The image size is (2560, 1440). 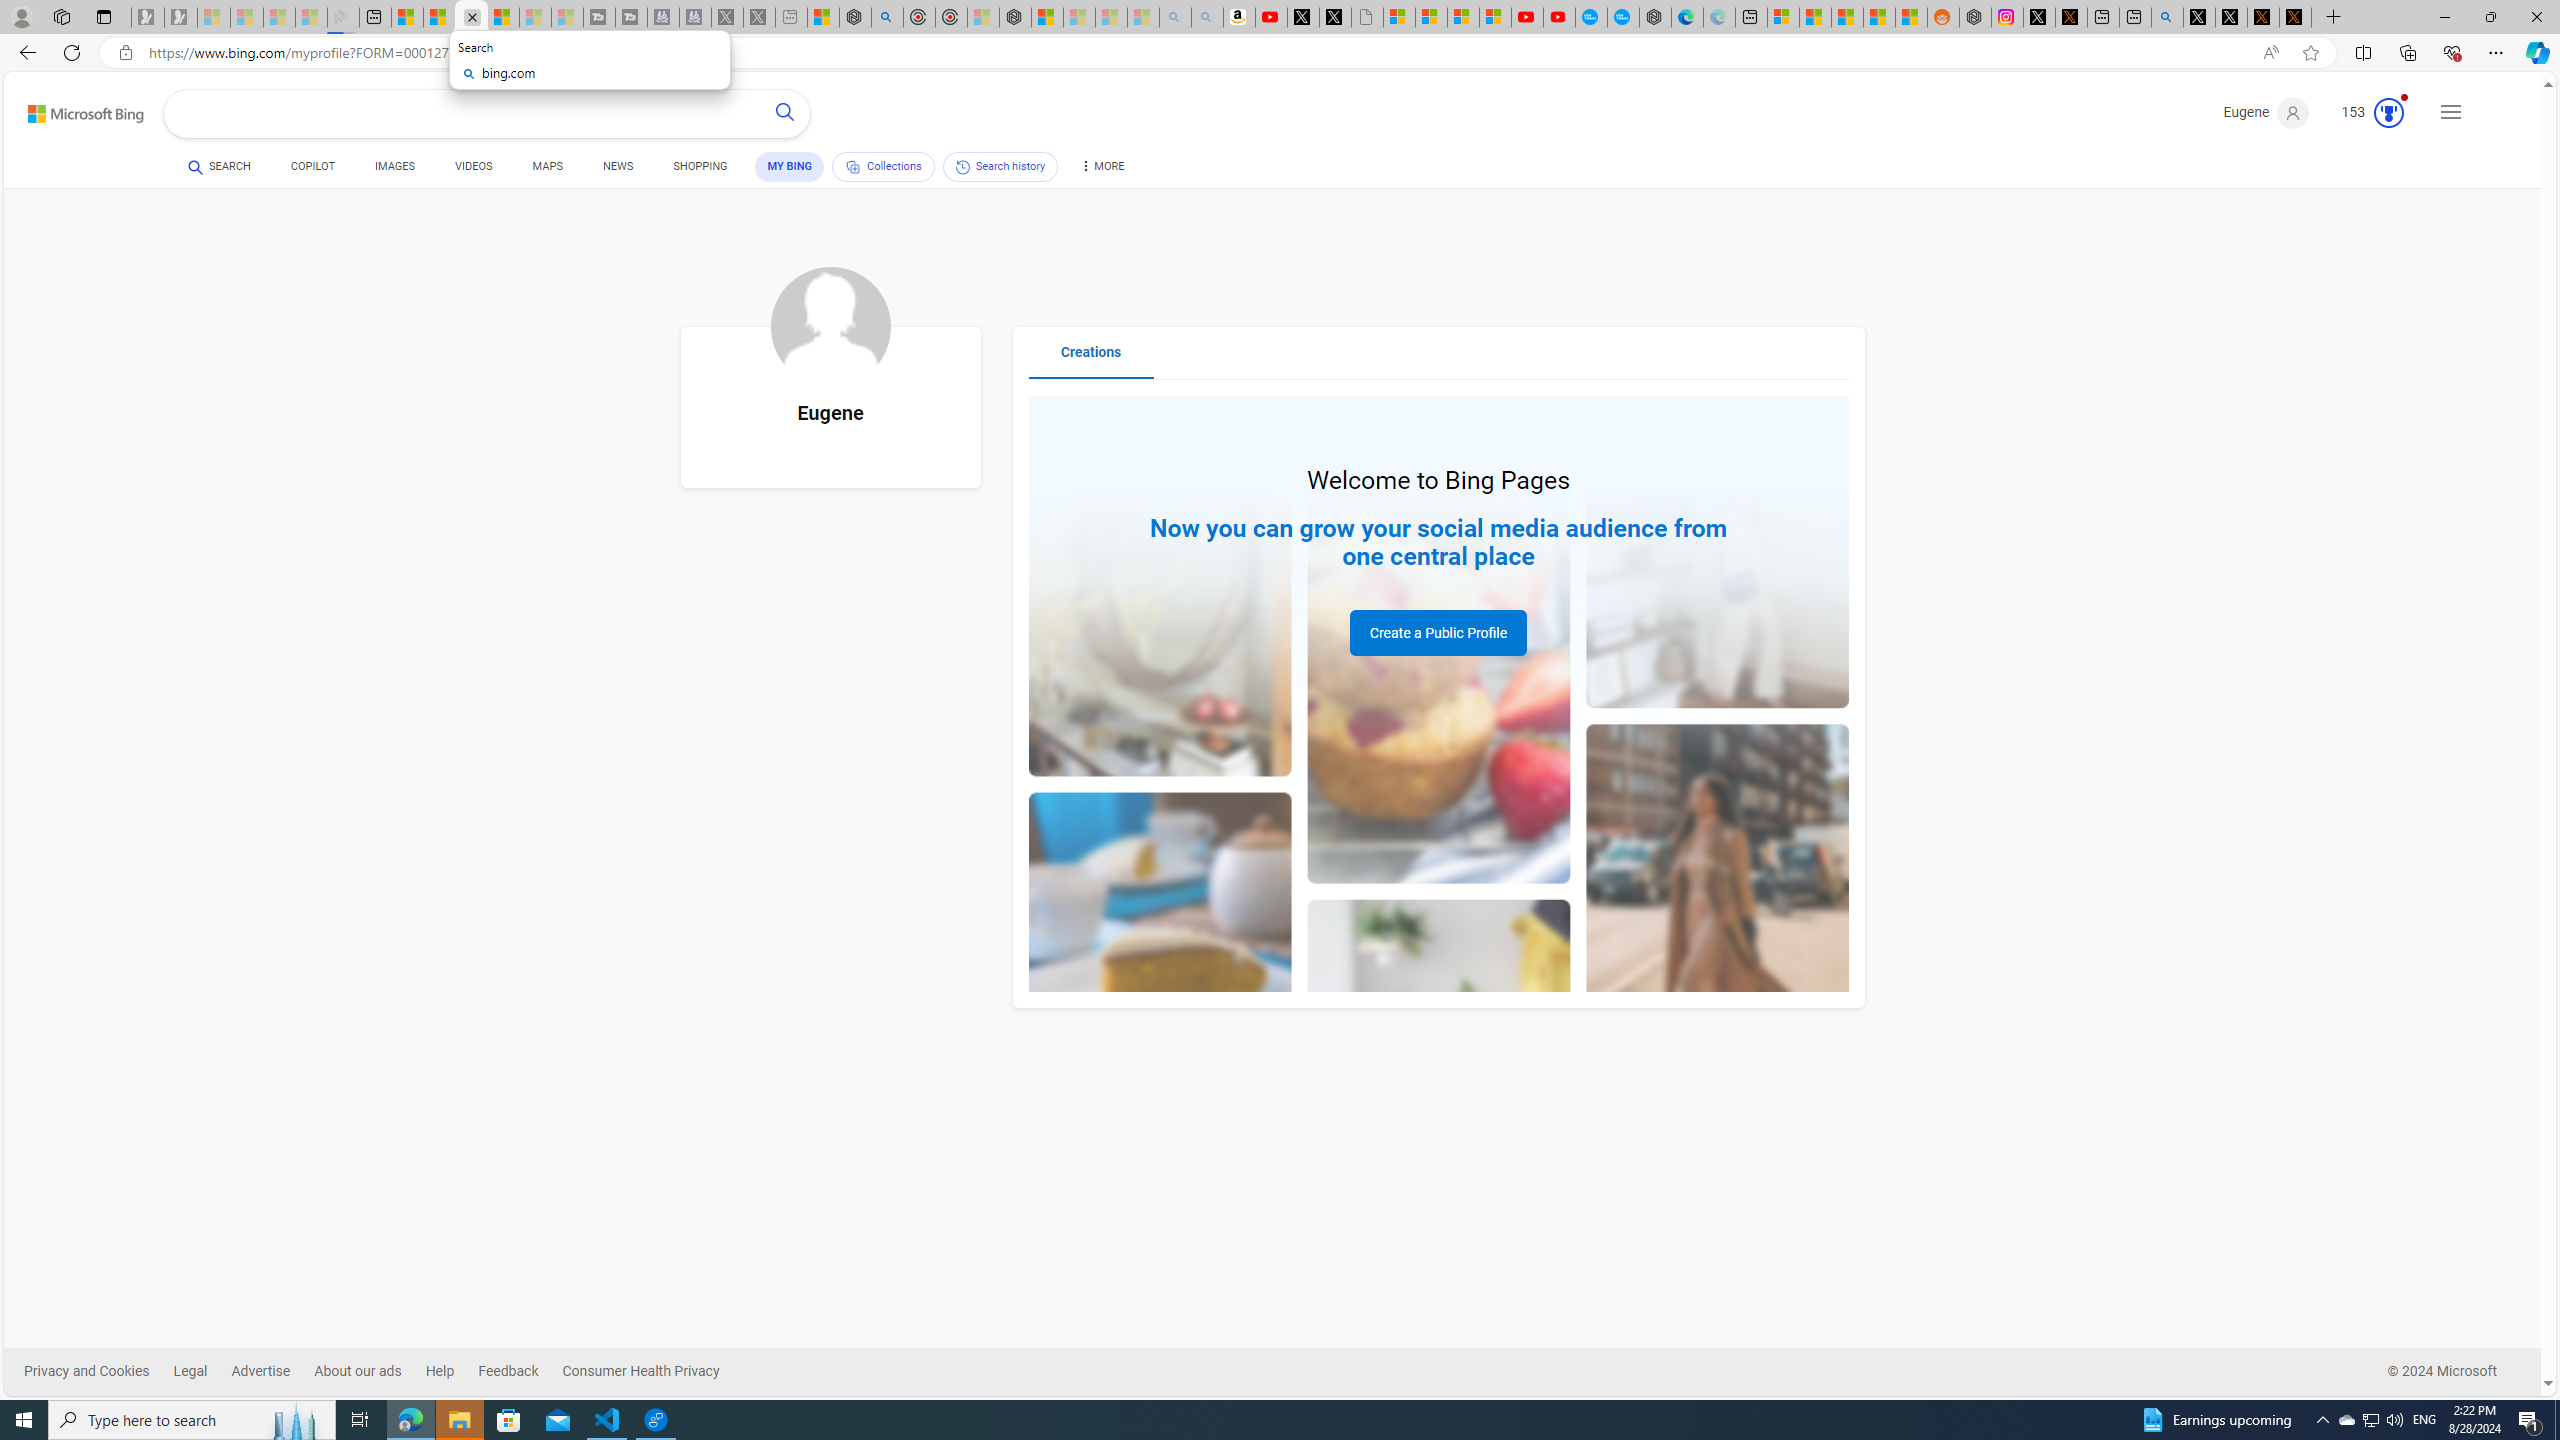 What do you see at coordinates (2038, 17) in the screenshot?
I see `Log in to X / X` at bounding box center [2038, 17].